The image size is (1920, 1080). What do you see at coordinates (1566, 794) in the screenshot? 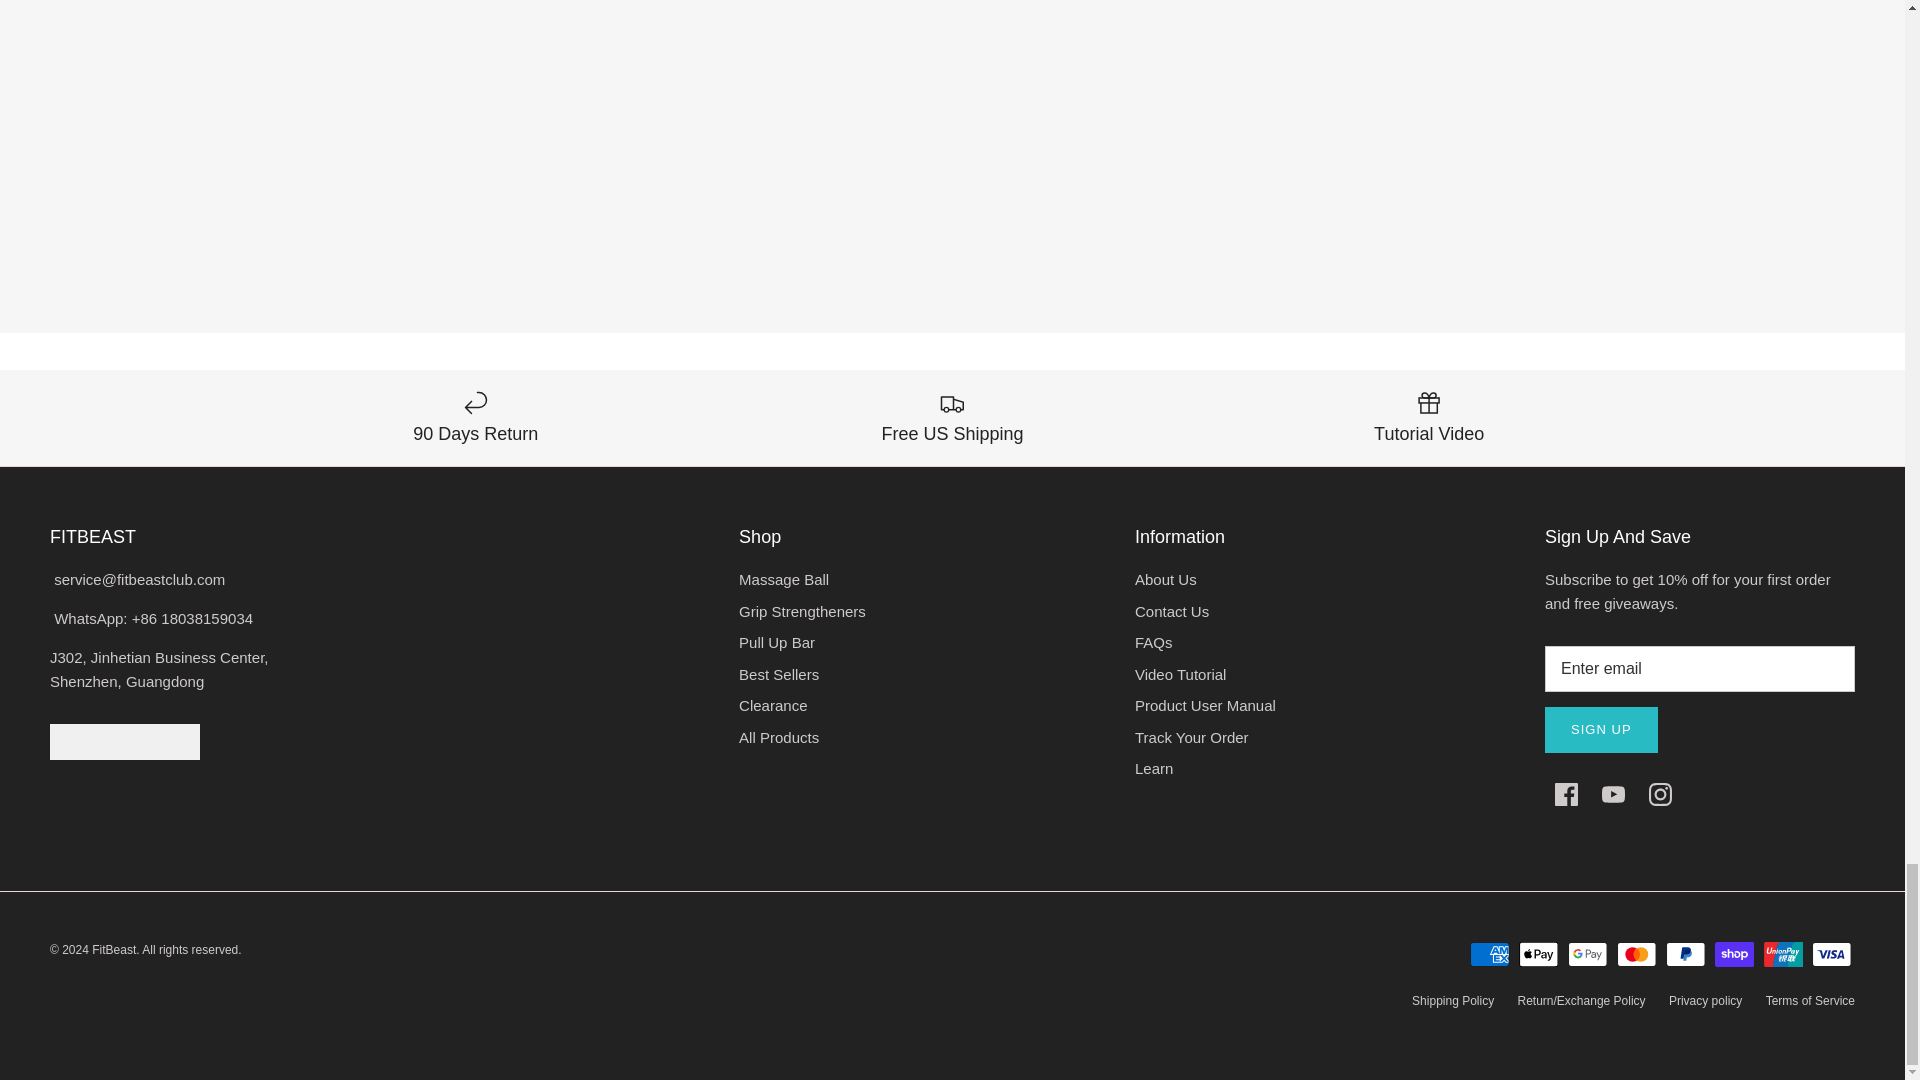
I see `Facebook` at bounding box center [1566, 794].